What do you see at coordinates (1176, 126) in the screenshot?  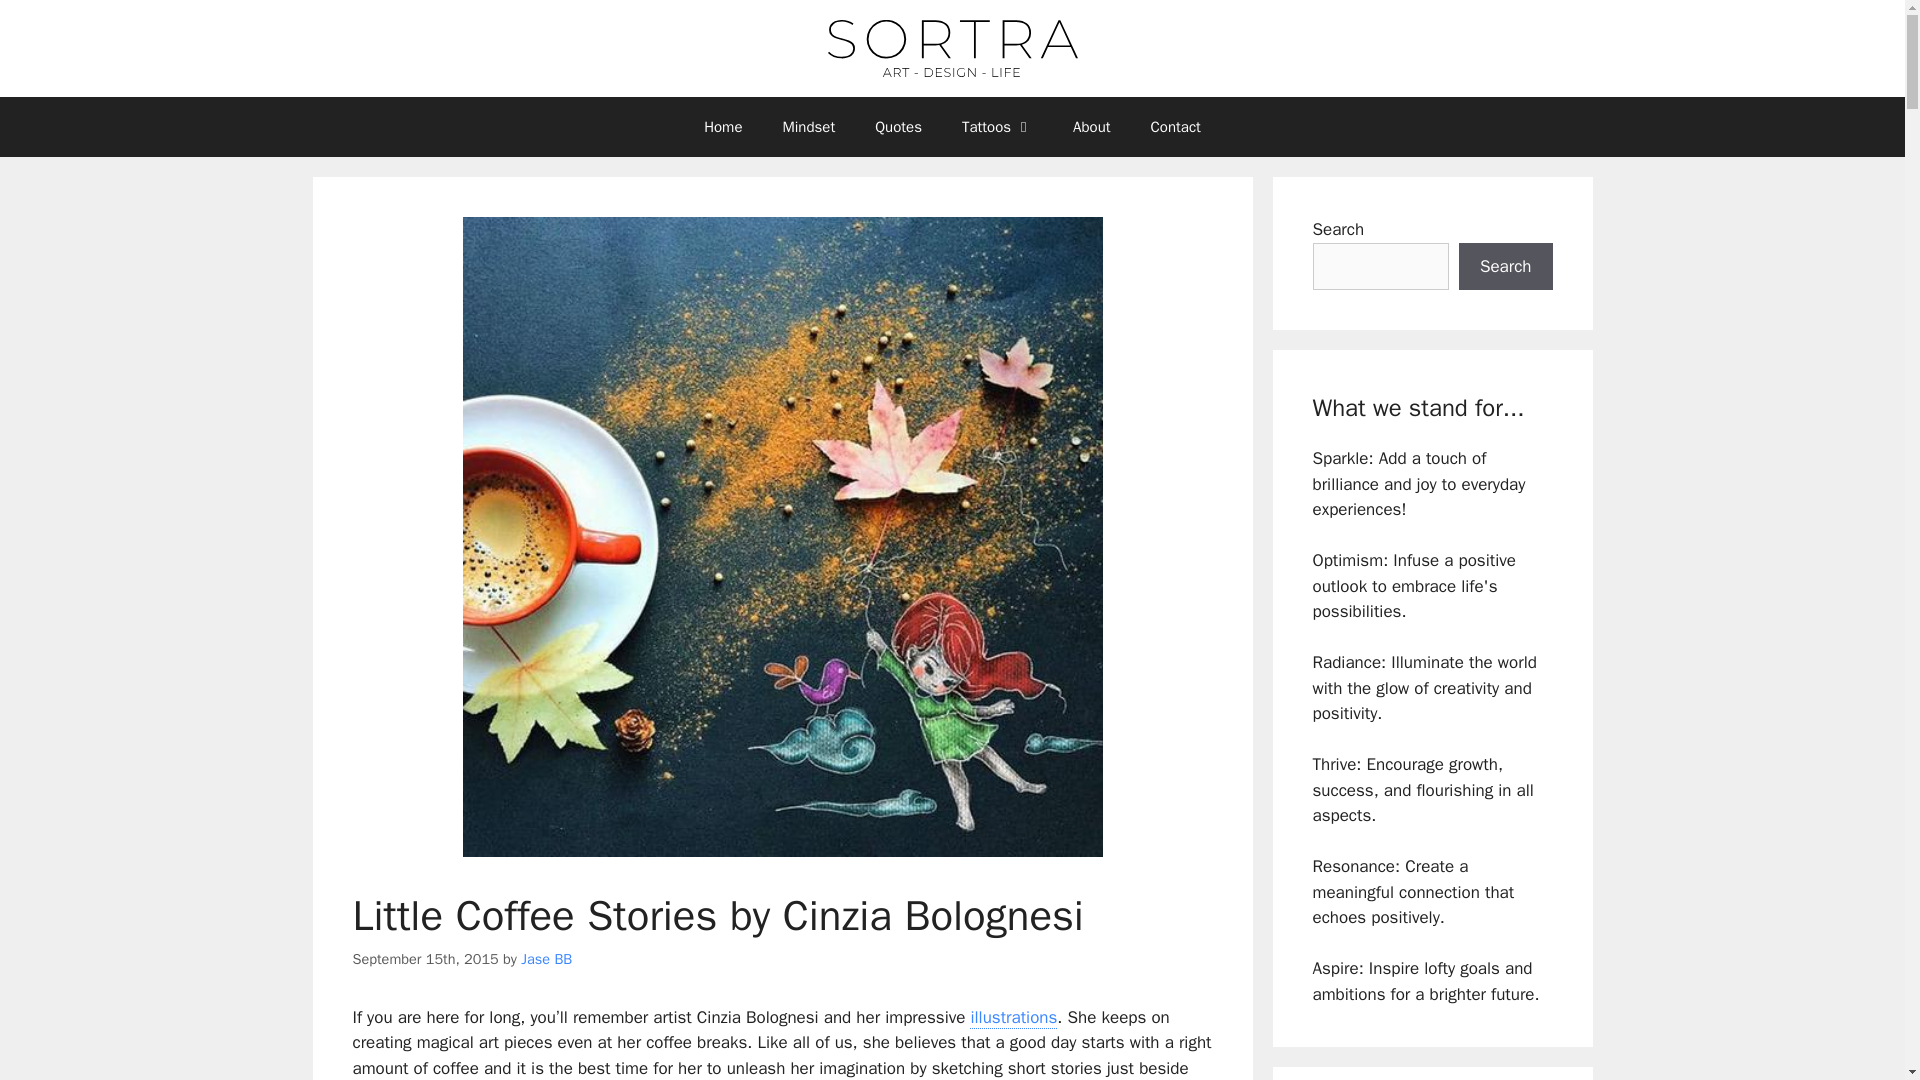 I see `Contact` at bounding box center [1176, 126].